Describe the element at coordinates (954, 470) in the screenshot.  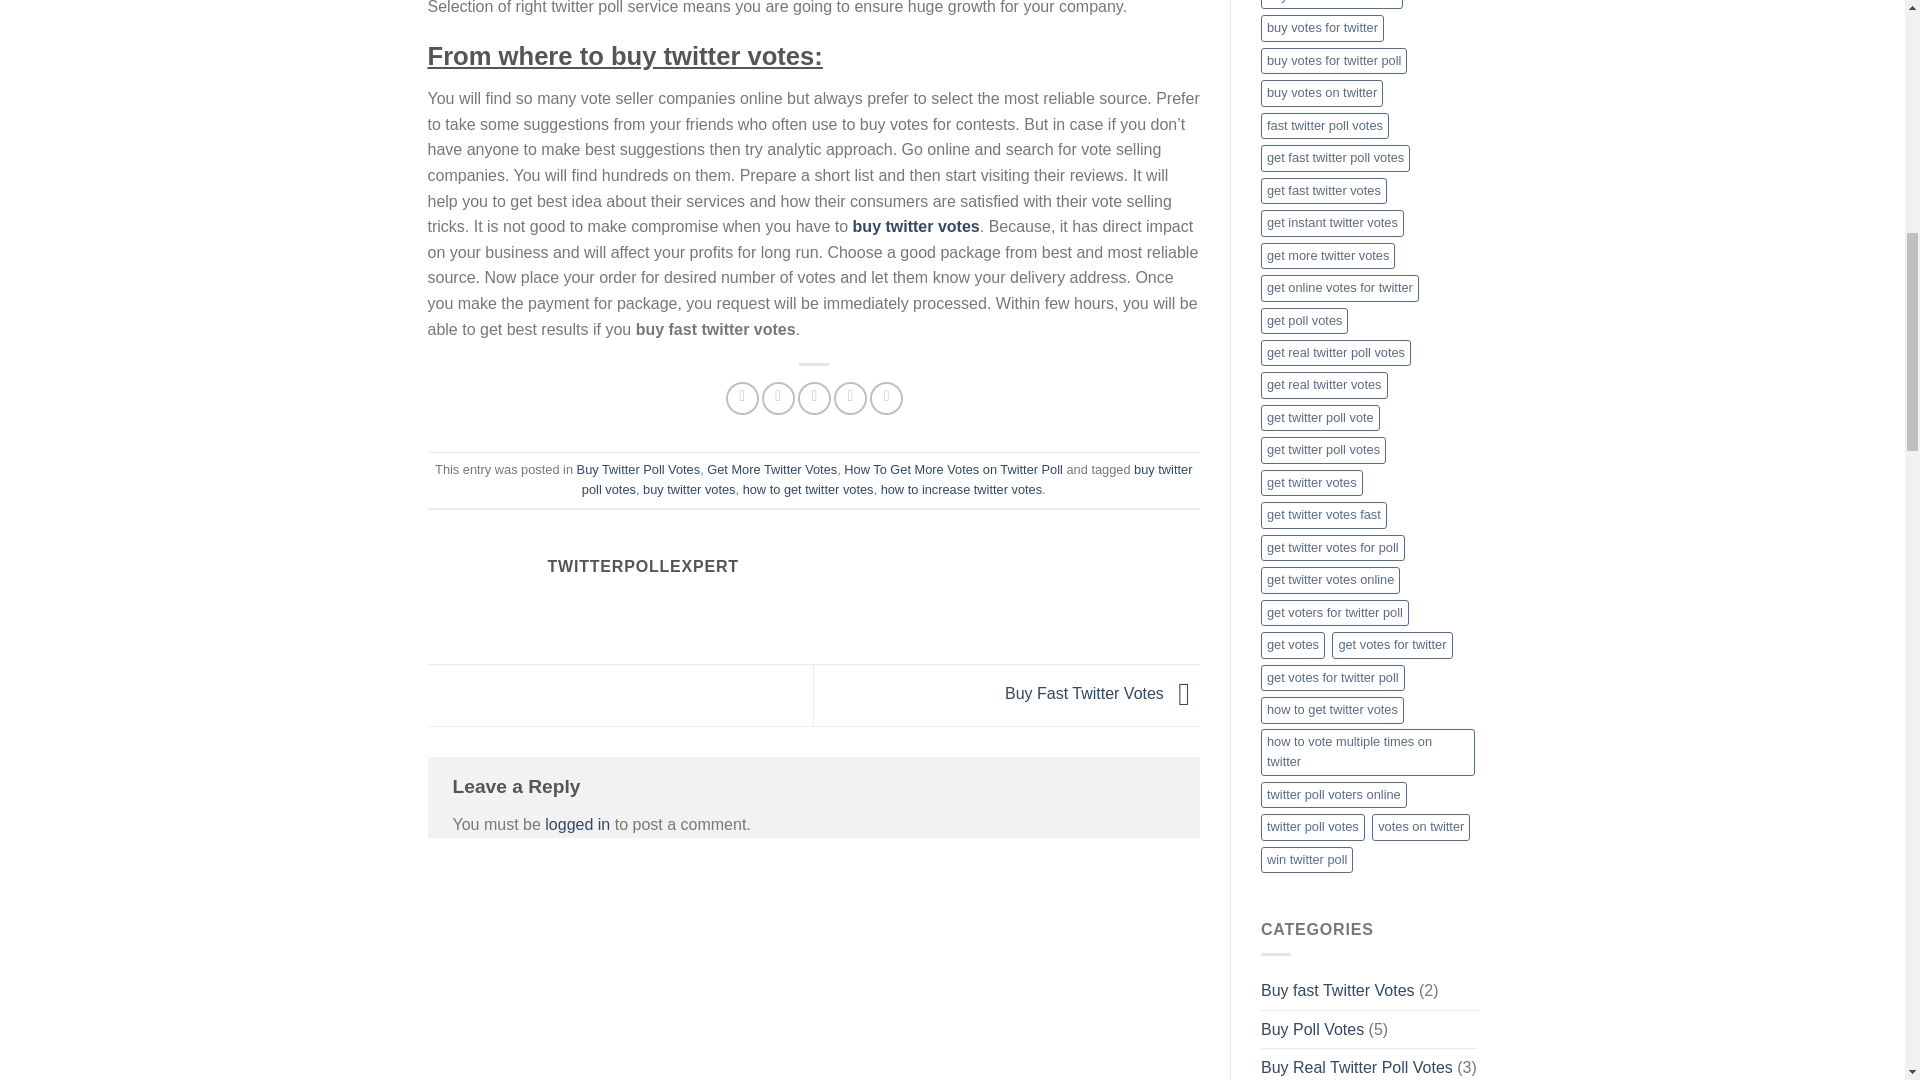
I see `How To Get More Votes on Twitter Poll` at that location.